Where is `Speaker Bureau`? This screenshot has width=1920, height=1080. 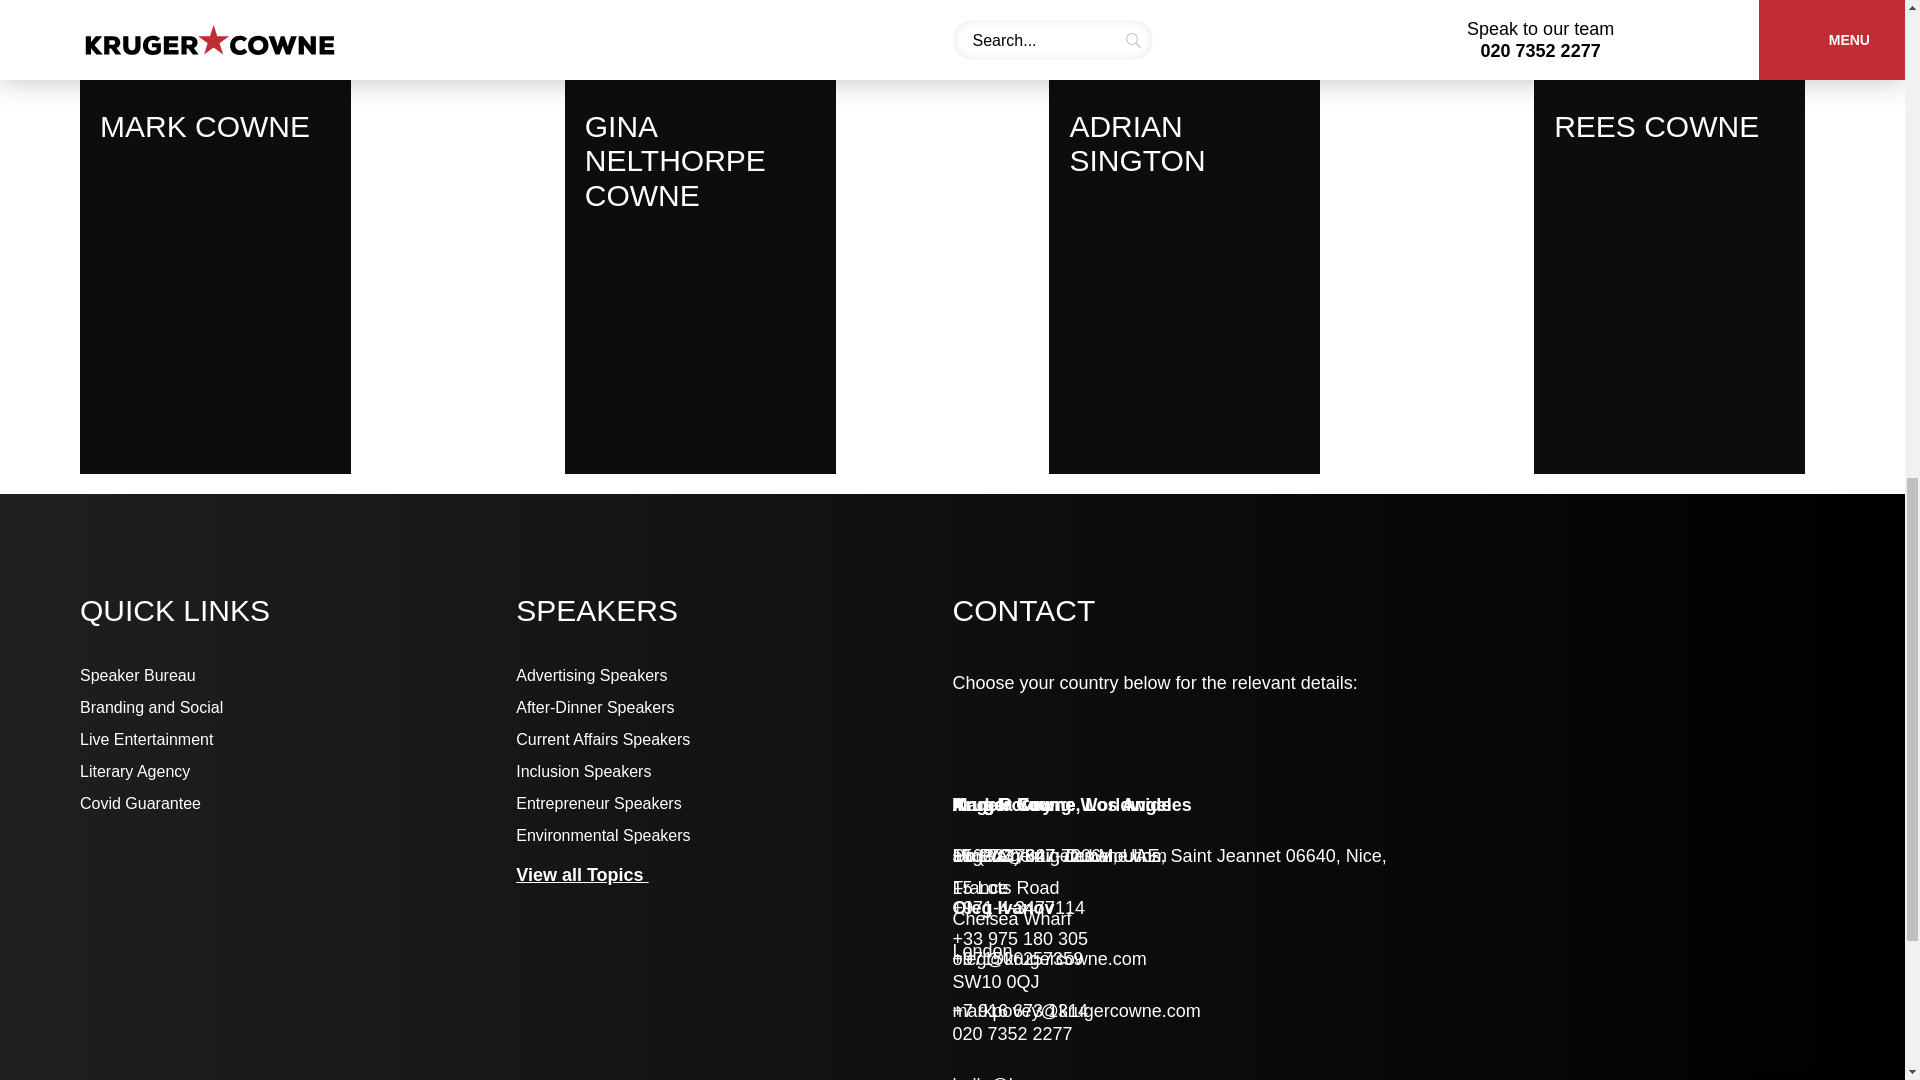 Speaker Bureau is located at coordinates (298, 676).